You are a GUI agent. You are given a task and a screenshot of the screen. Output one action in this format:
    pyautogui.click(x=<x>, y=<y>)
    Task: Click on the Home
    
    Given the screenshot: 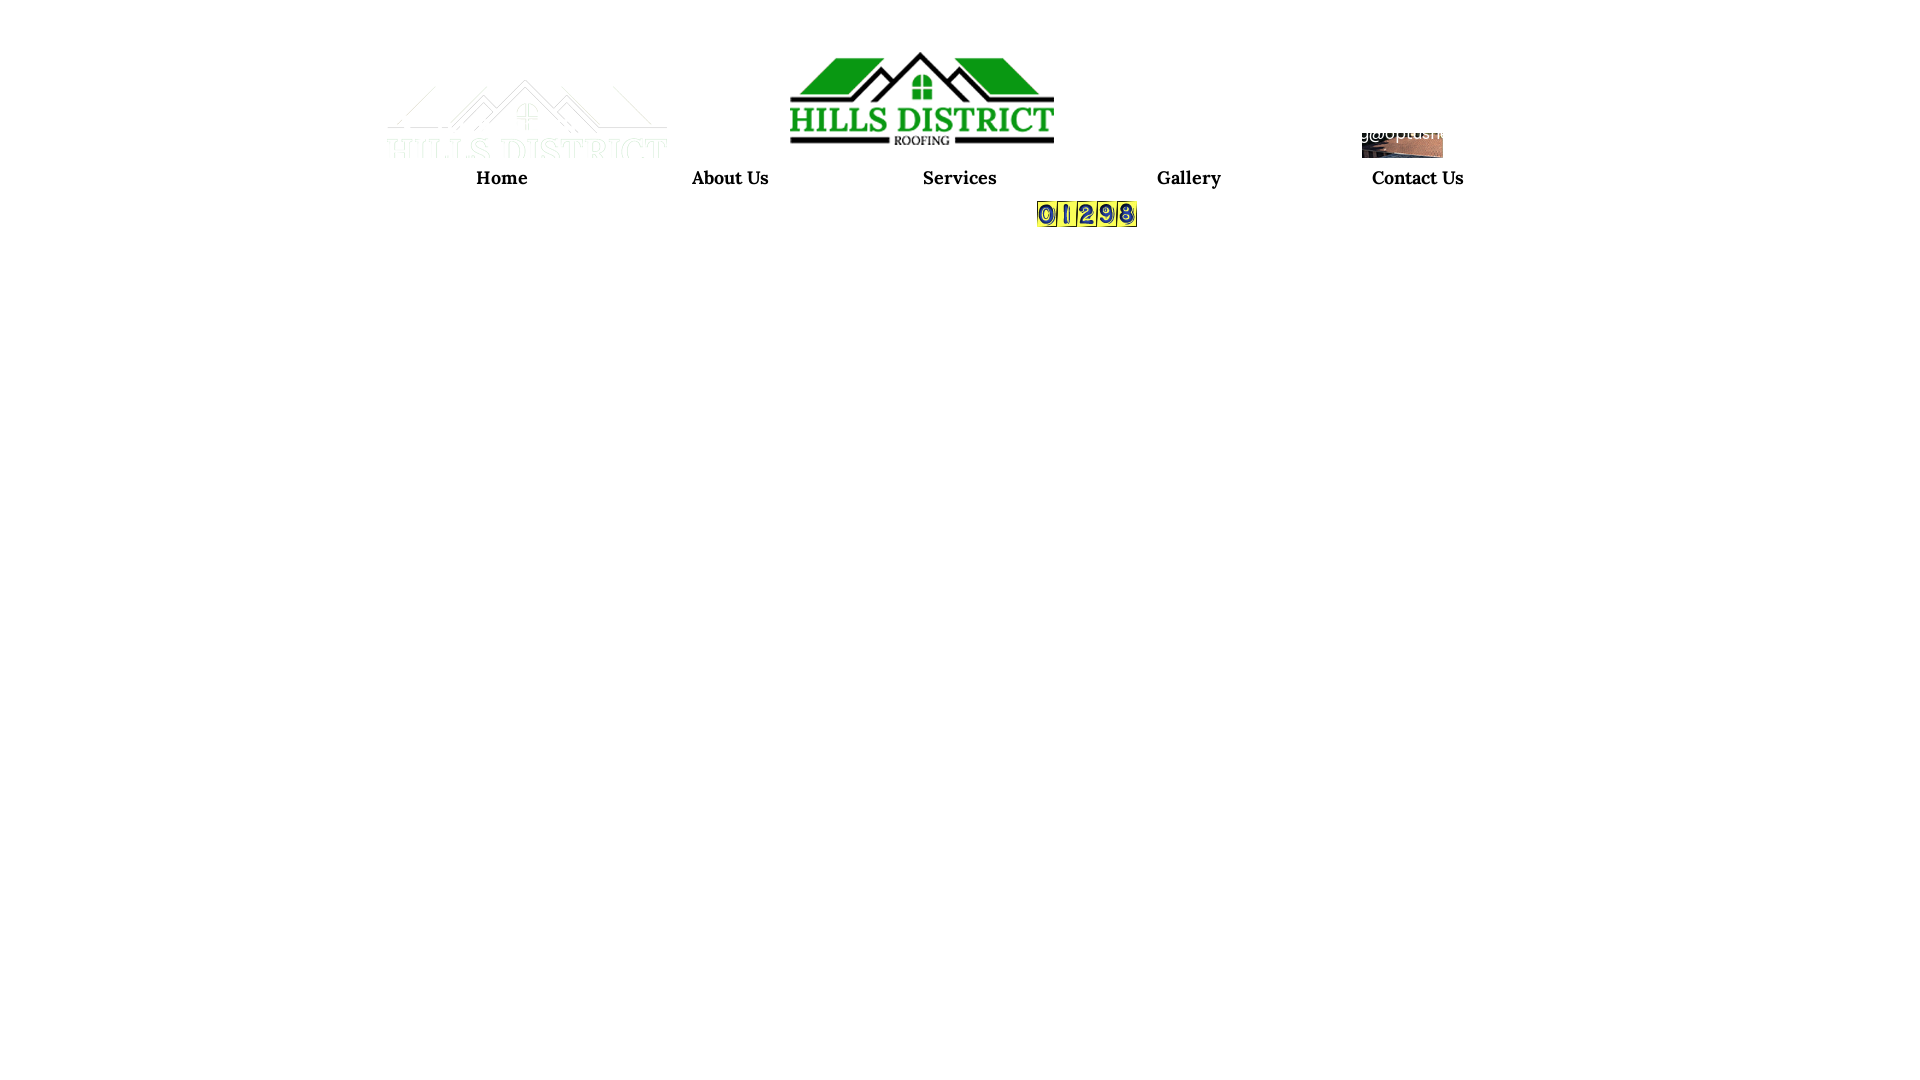 What is the action you would take?
    pyautogui.click(x=502, y=178)
    